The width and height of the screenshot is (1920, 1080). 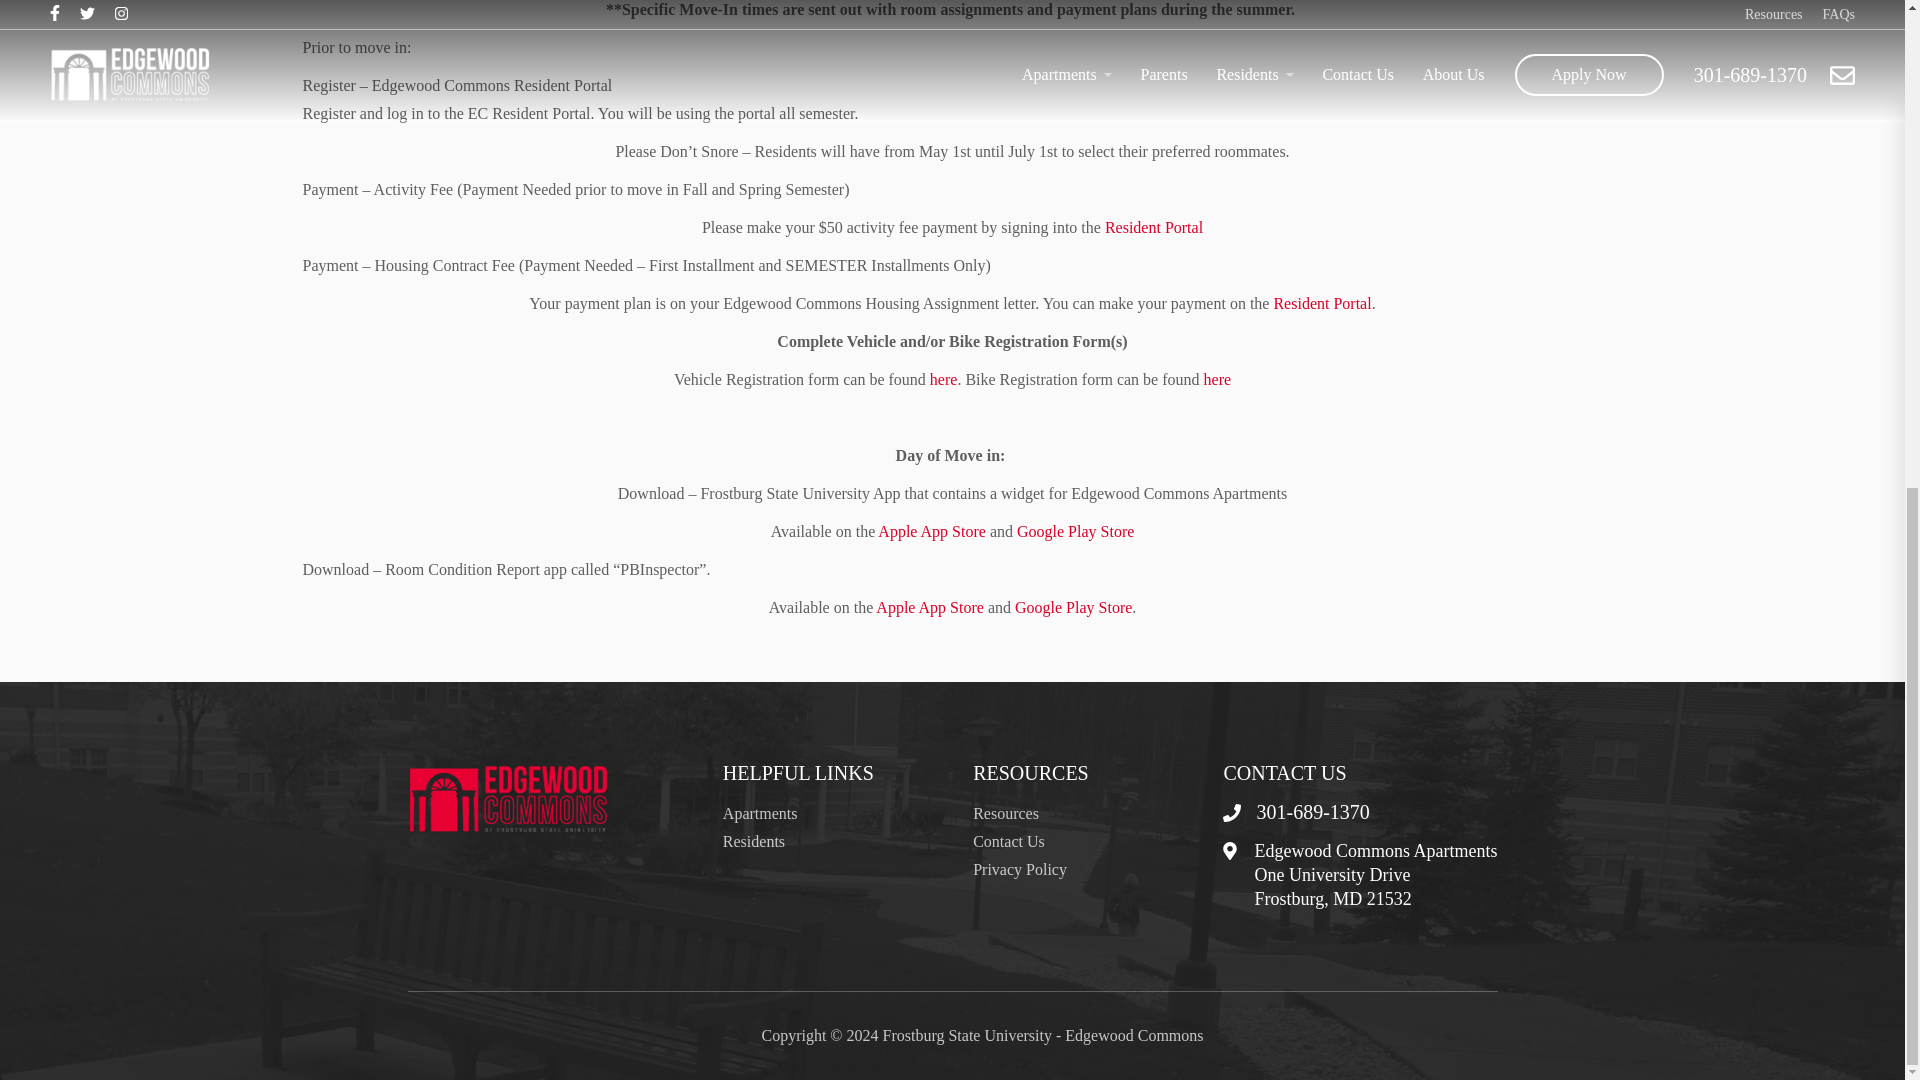 What do you see at coordinates (754, 840) in the screenshot?
I see `Residents` at bounding box center [754, 840].